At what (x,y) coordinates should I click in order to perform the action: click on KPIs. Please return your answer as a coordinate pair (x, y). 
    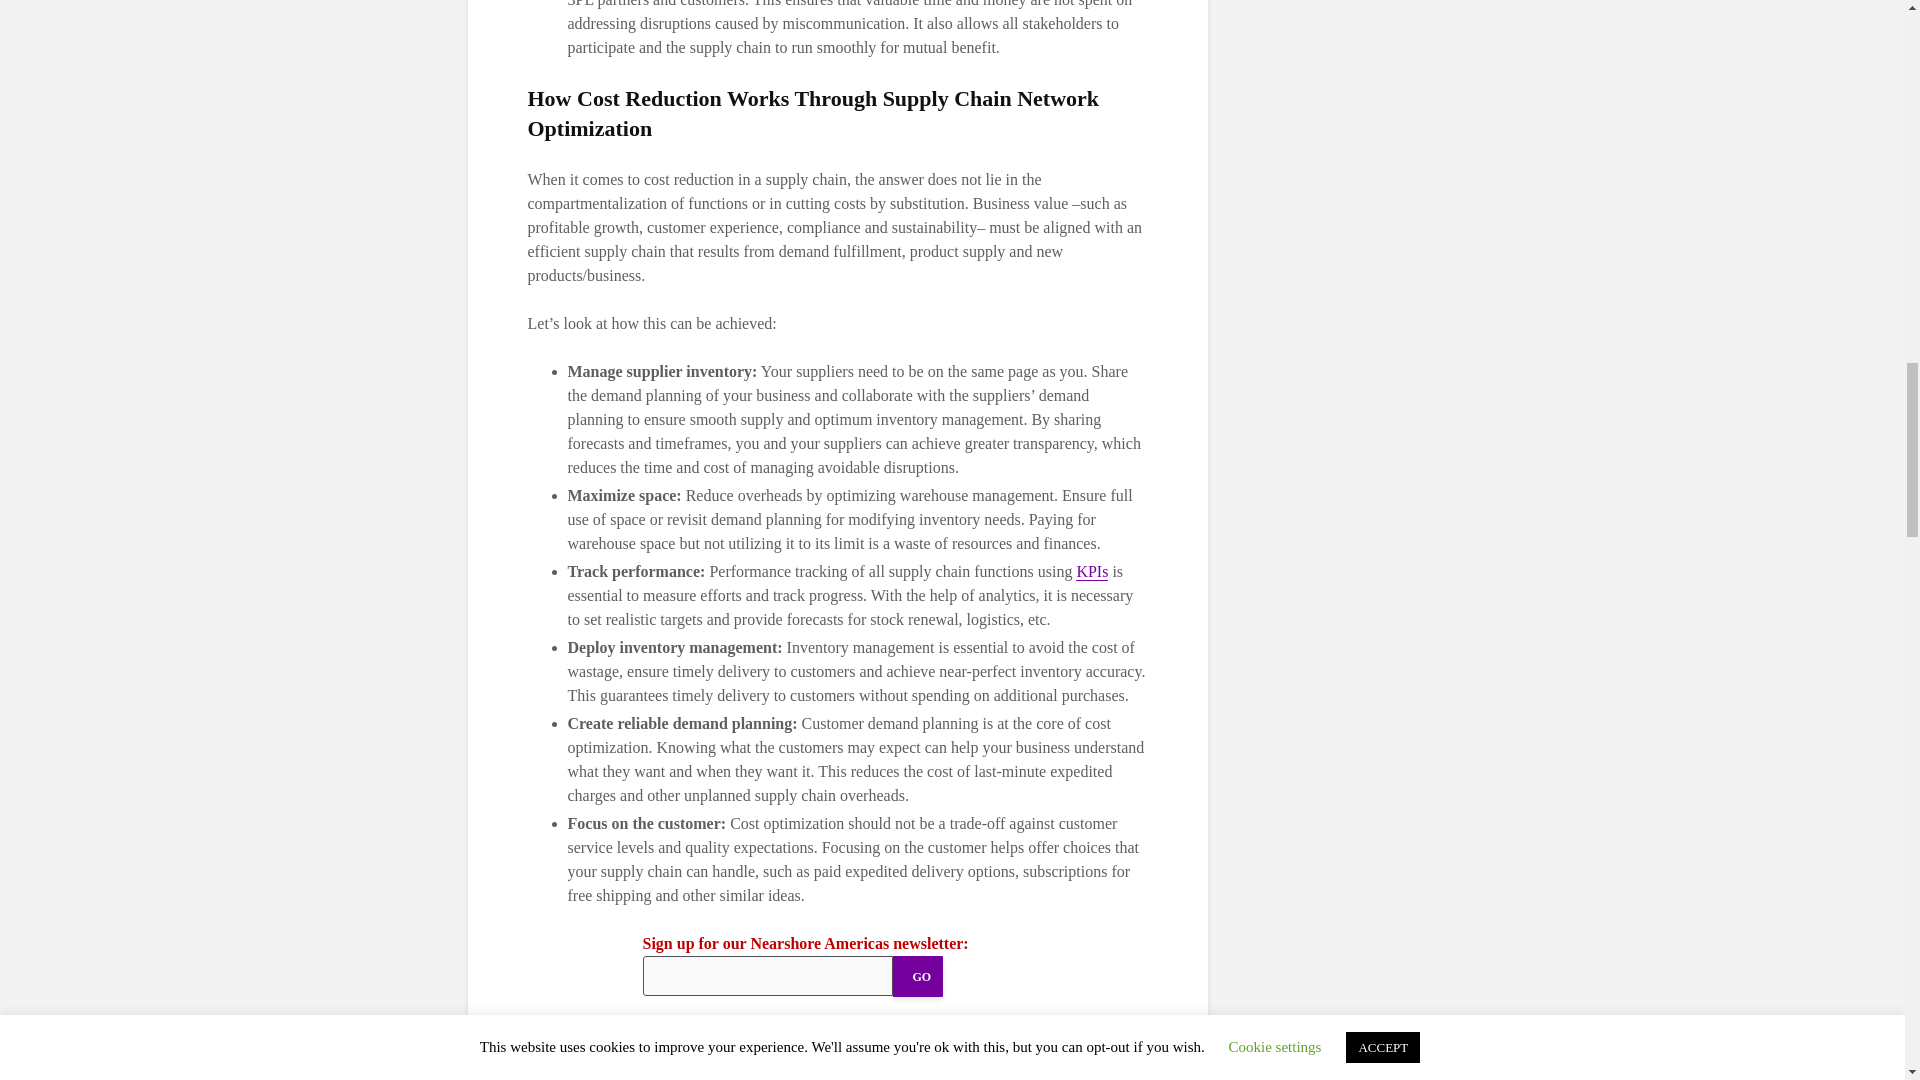
    Looking at the image, I should click on (1091, 572).